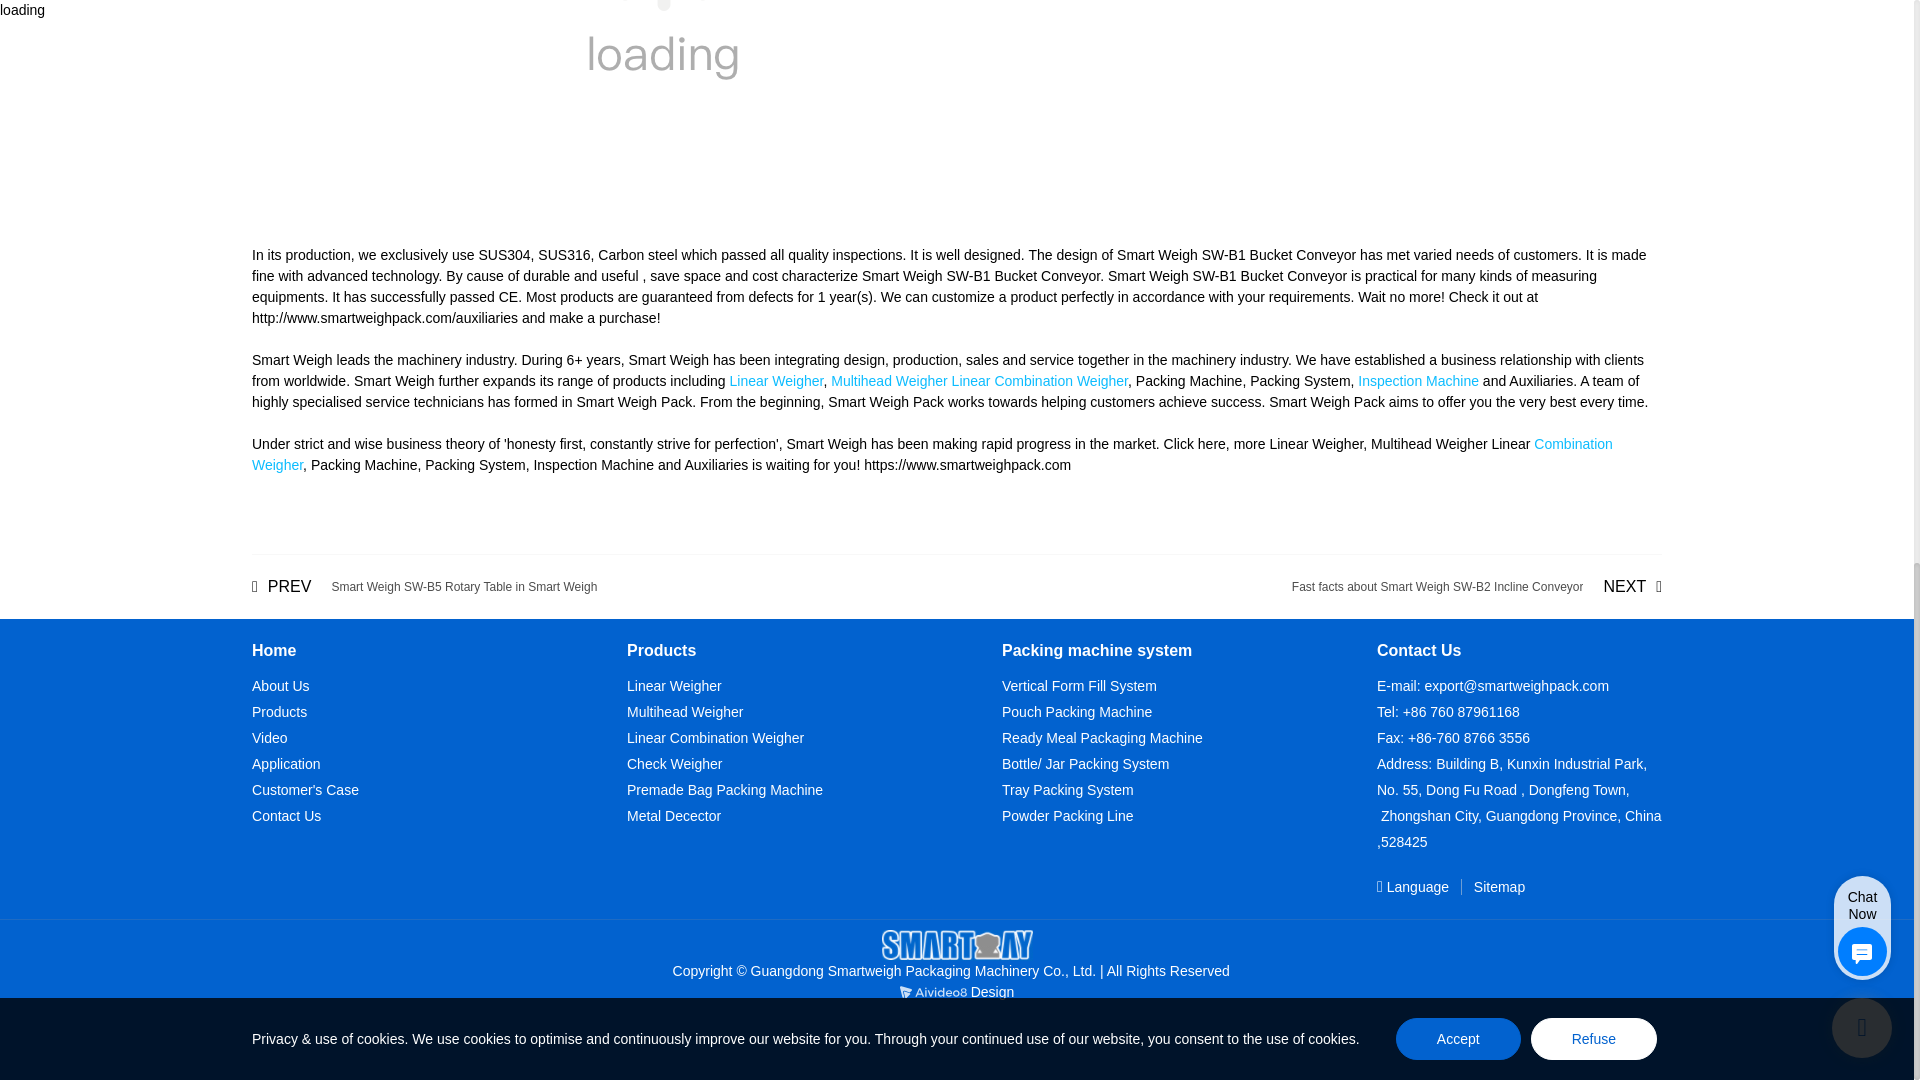 The height and width of the screenshot is (1080, 1920). What do you see at coordinates (1477, 586) in the screenshot?
I see `Fast facts about Smart Weigh SW-B2 Incline Conveyor` at bounding box center [1477, 586].